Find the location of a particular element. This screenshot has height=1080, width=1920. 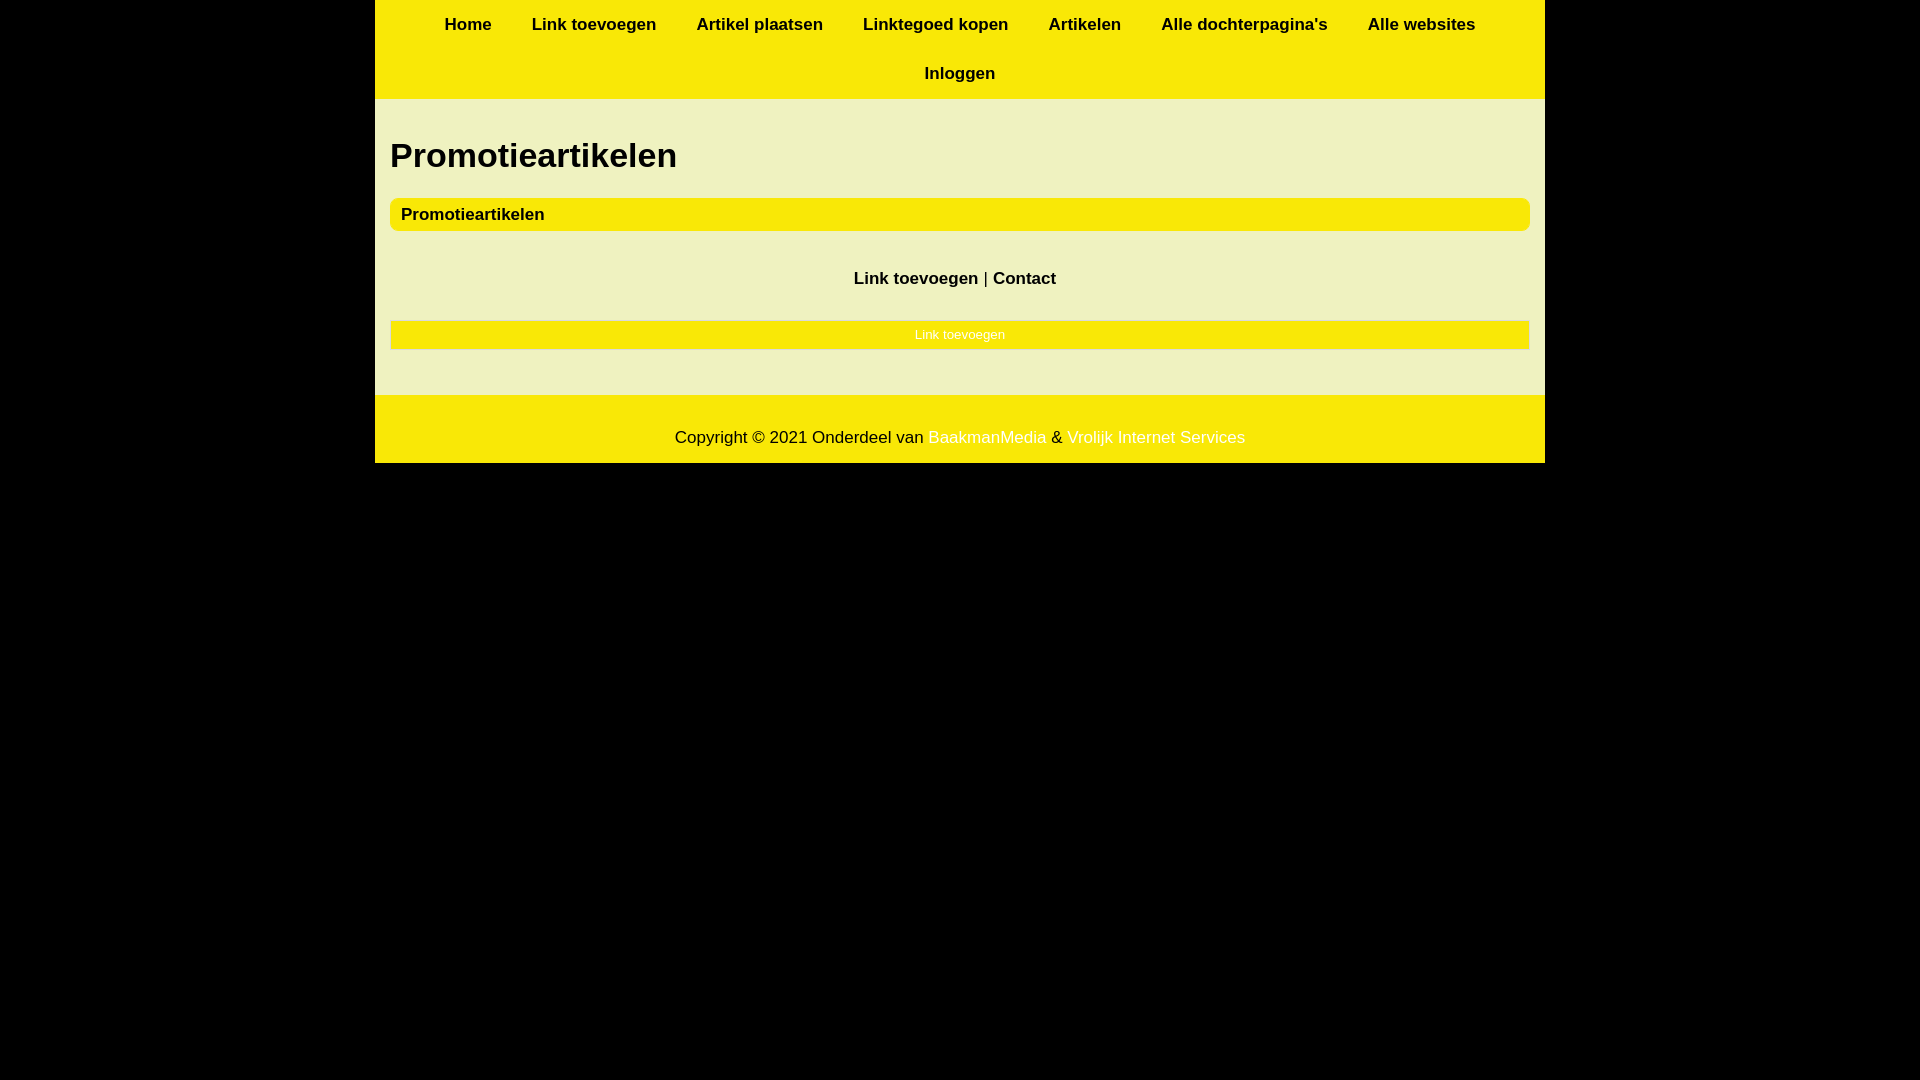

Inloggen is located at coordinates (960, 74).